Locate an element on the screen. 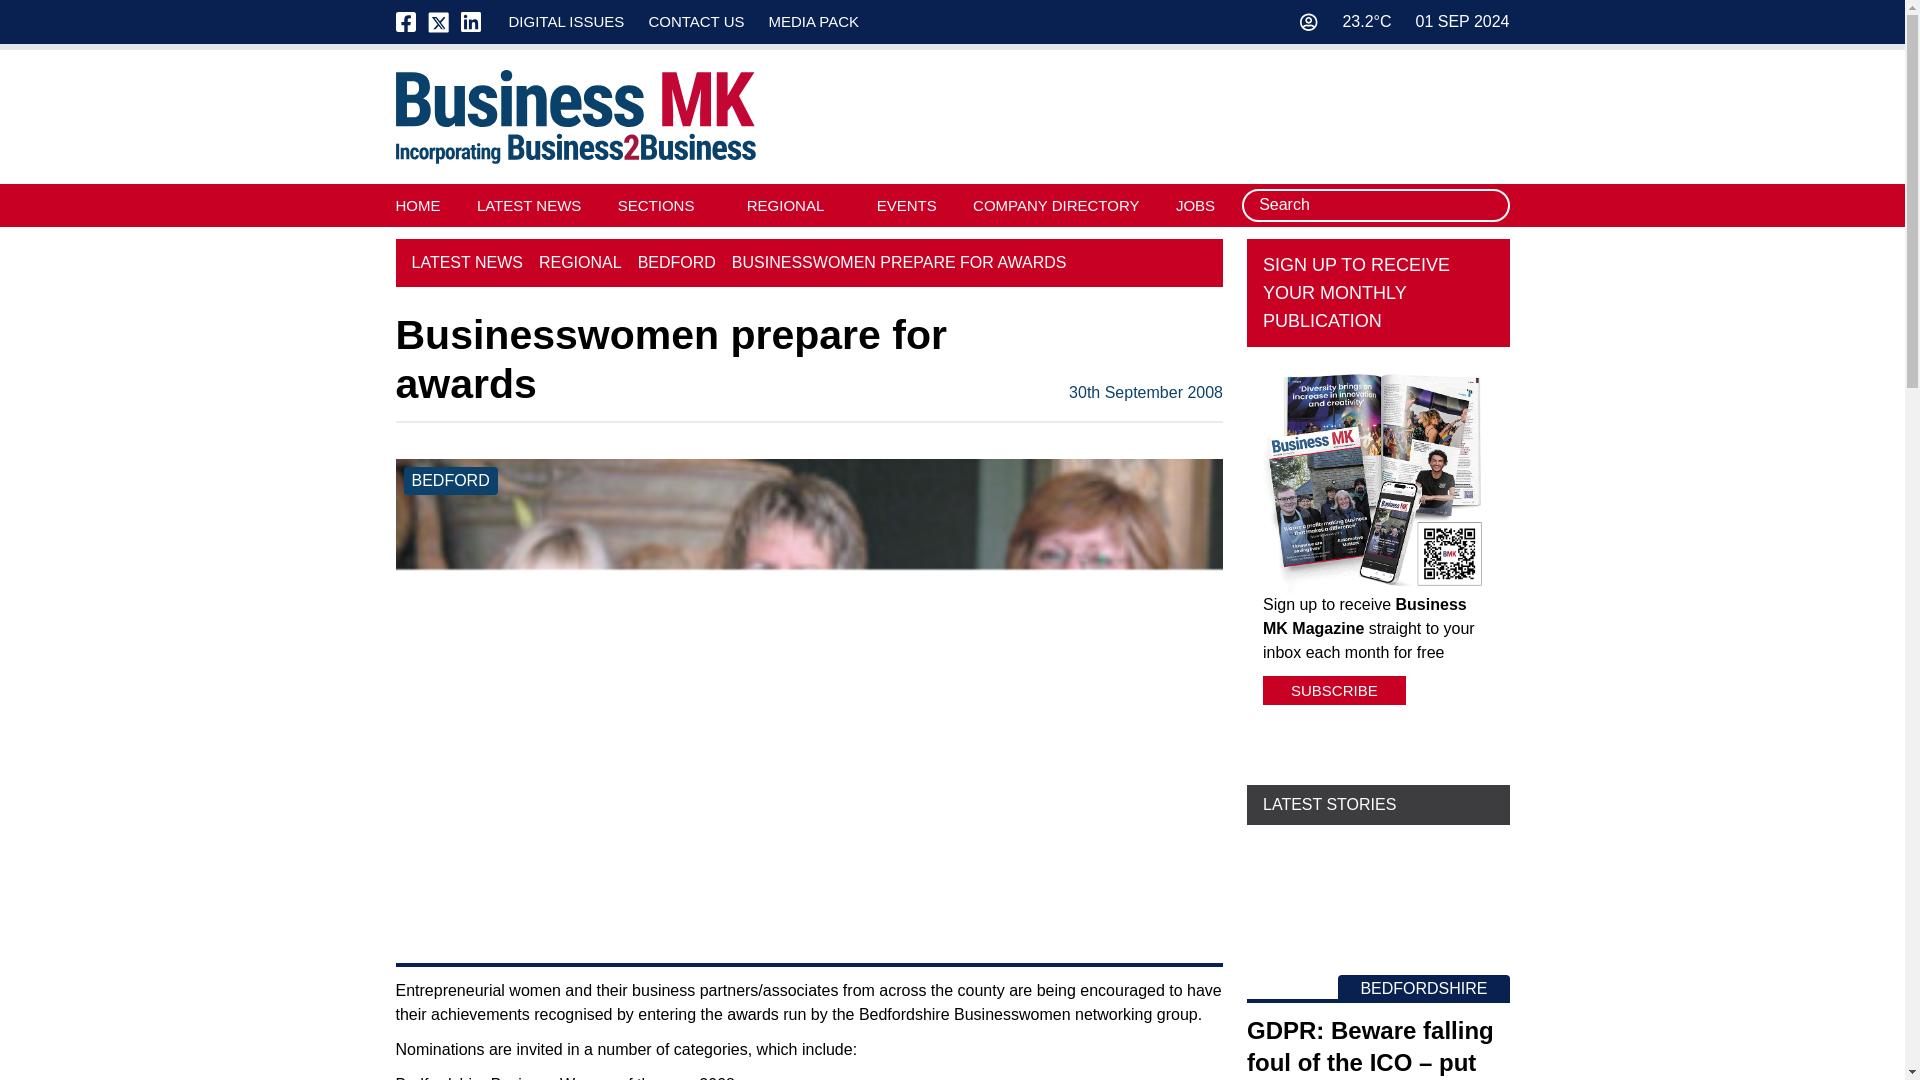 Image resolution: width=1920 pixels, height=1080 pixels. Go to Latest News. is located at coordinates (467, 262).